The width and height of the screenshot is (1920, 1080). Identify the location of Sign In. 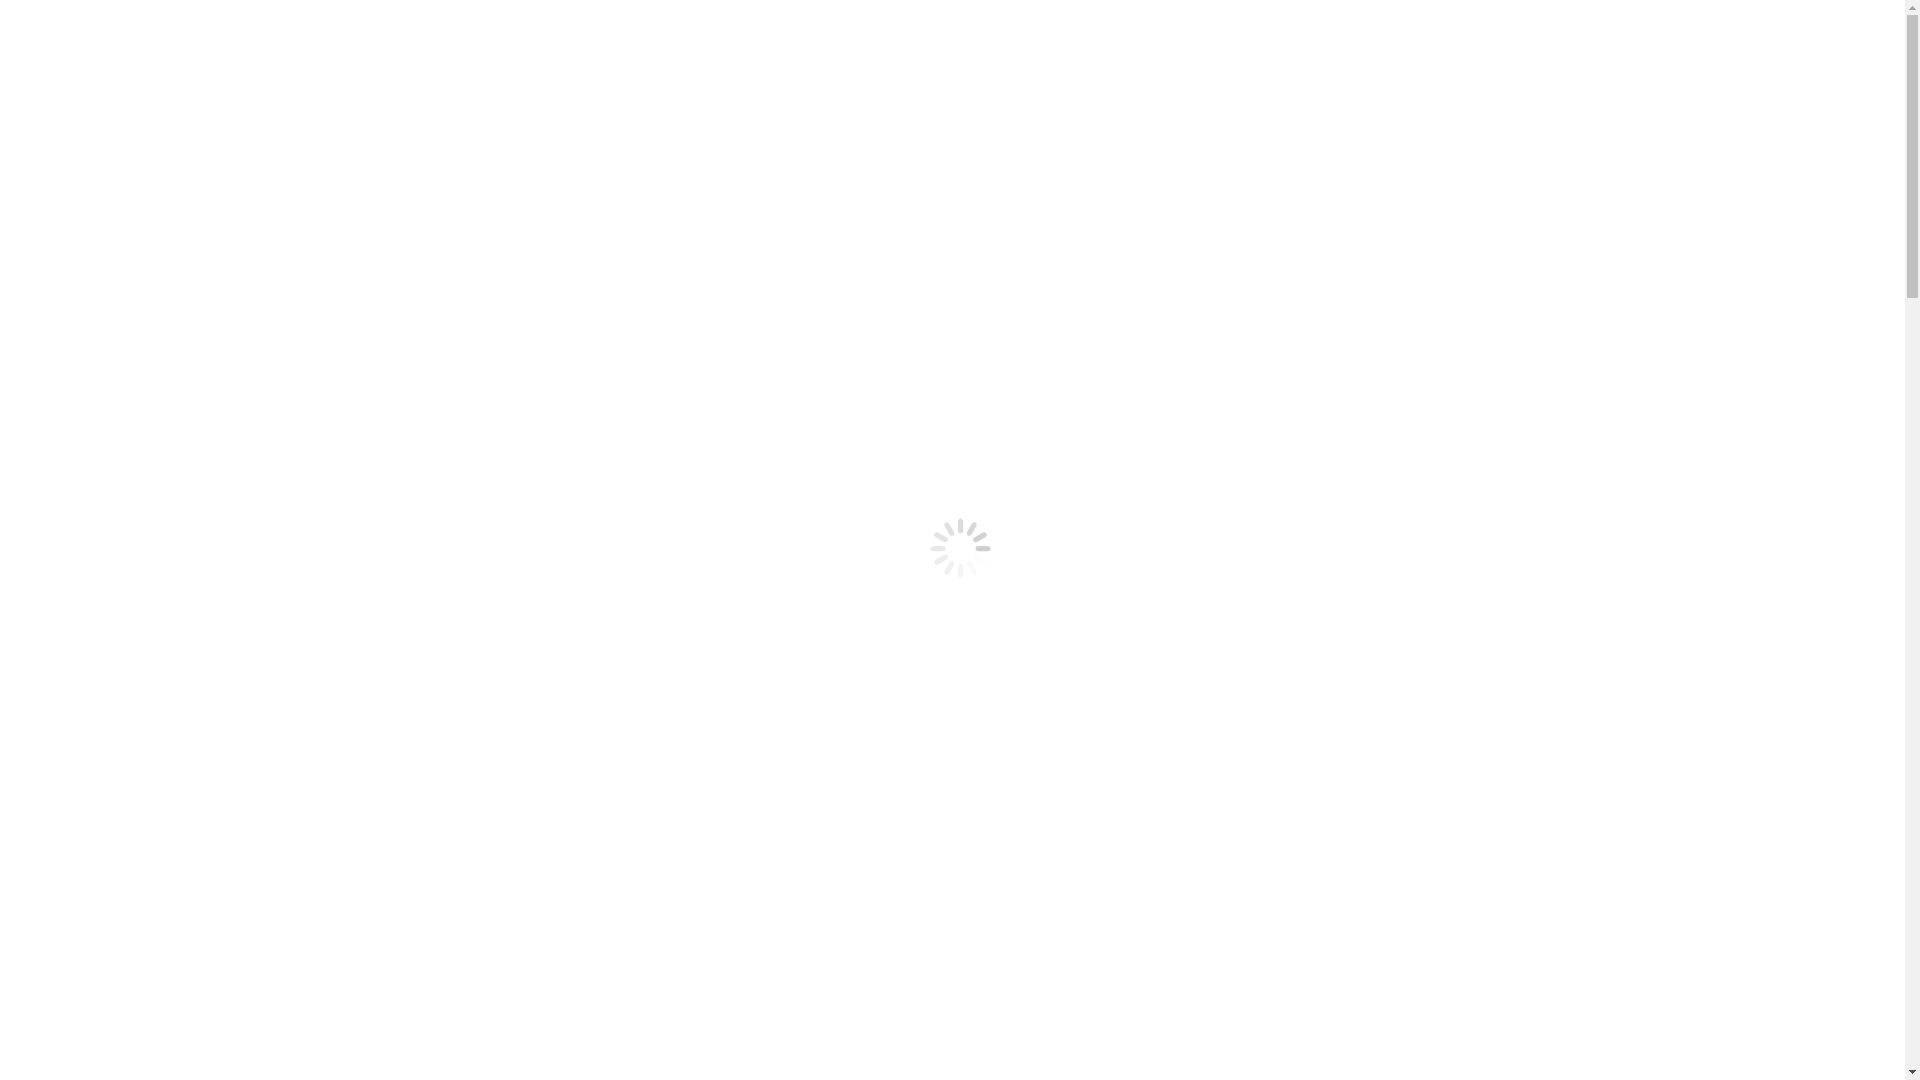
(72, 316).